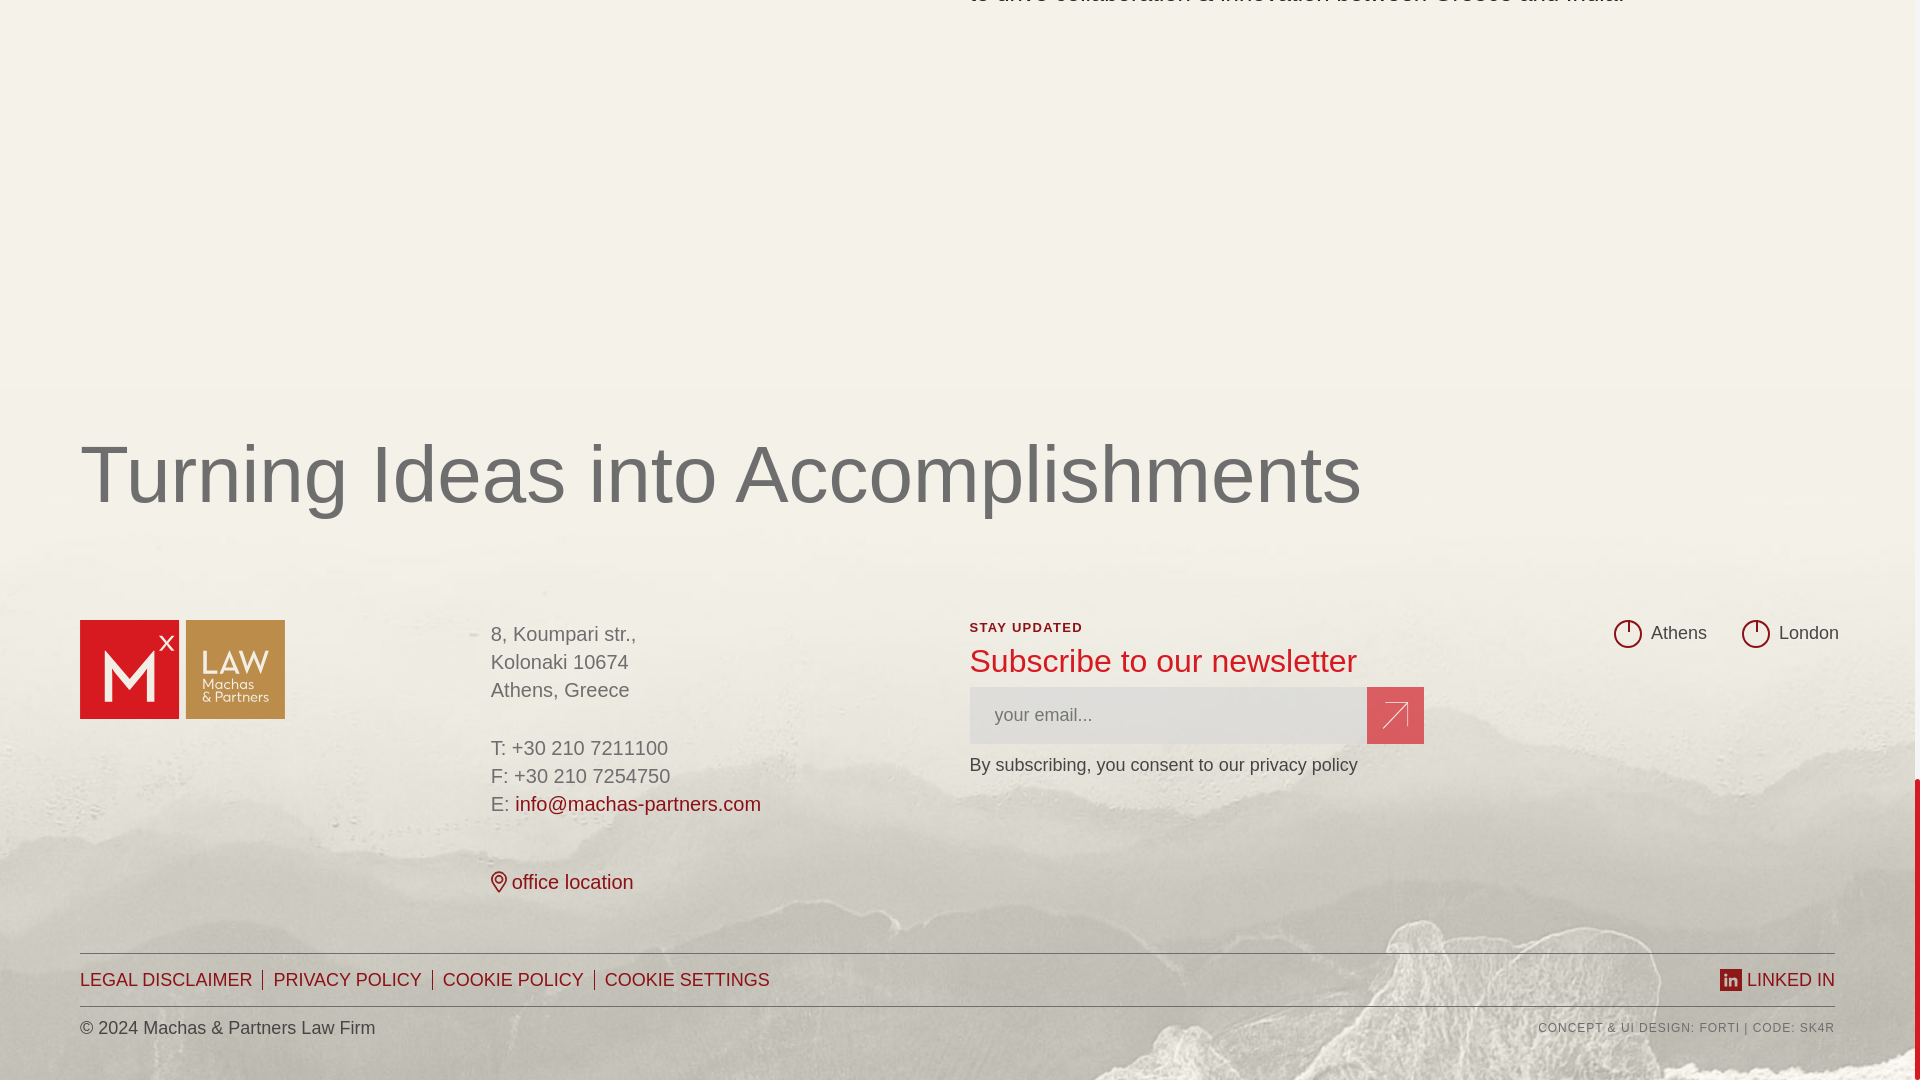 Image resolution: width=1920 pixels, height=1080 pixels. Describe the element at coordinates (1719, 1027) in the screenshot. I see `FORTI` at that location.